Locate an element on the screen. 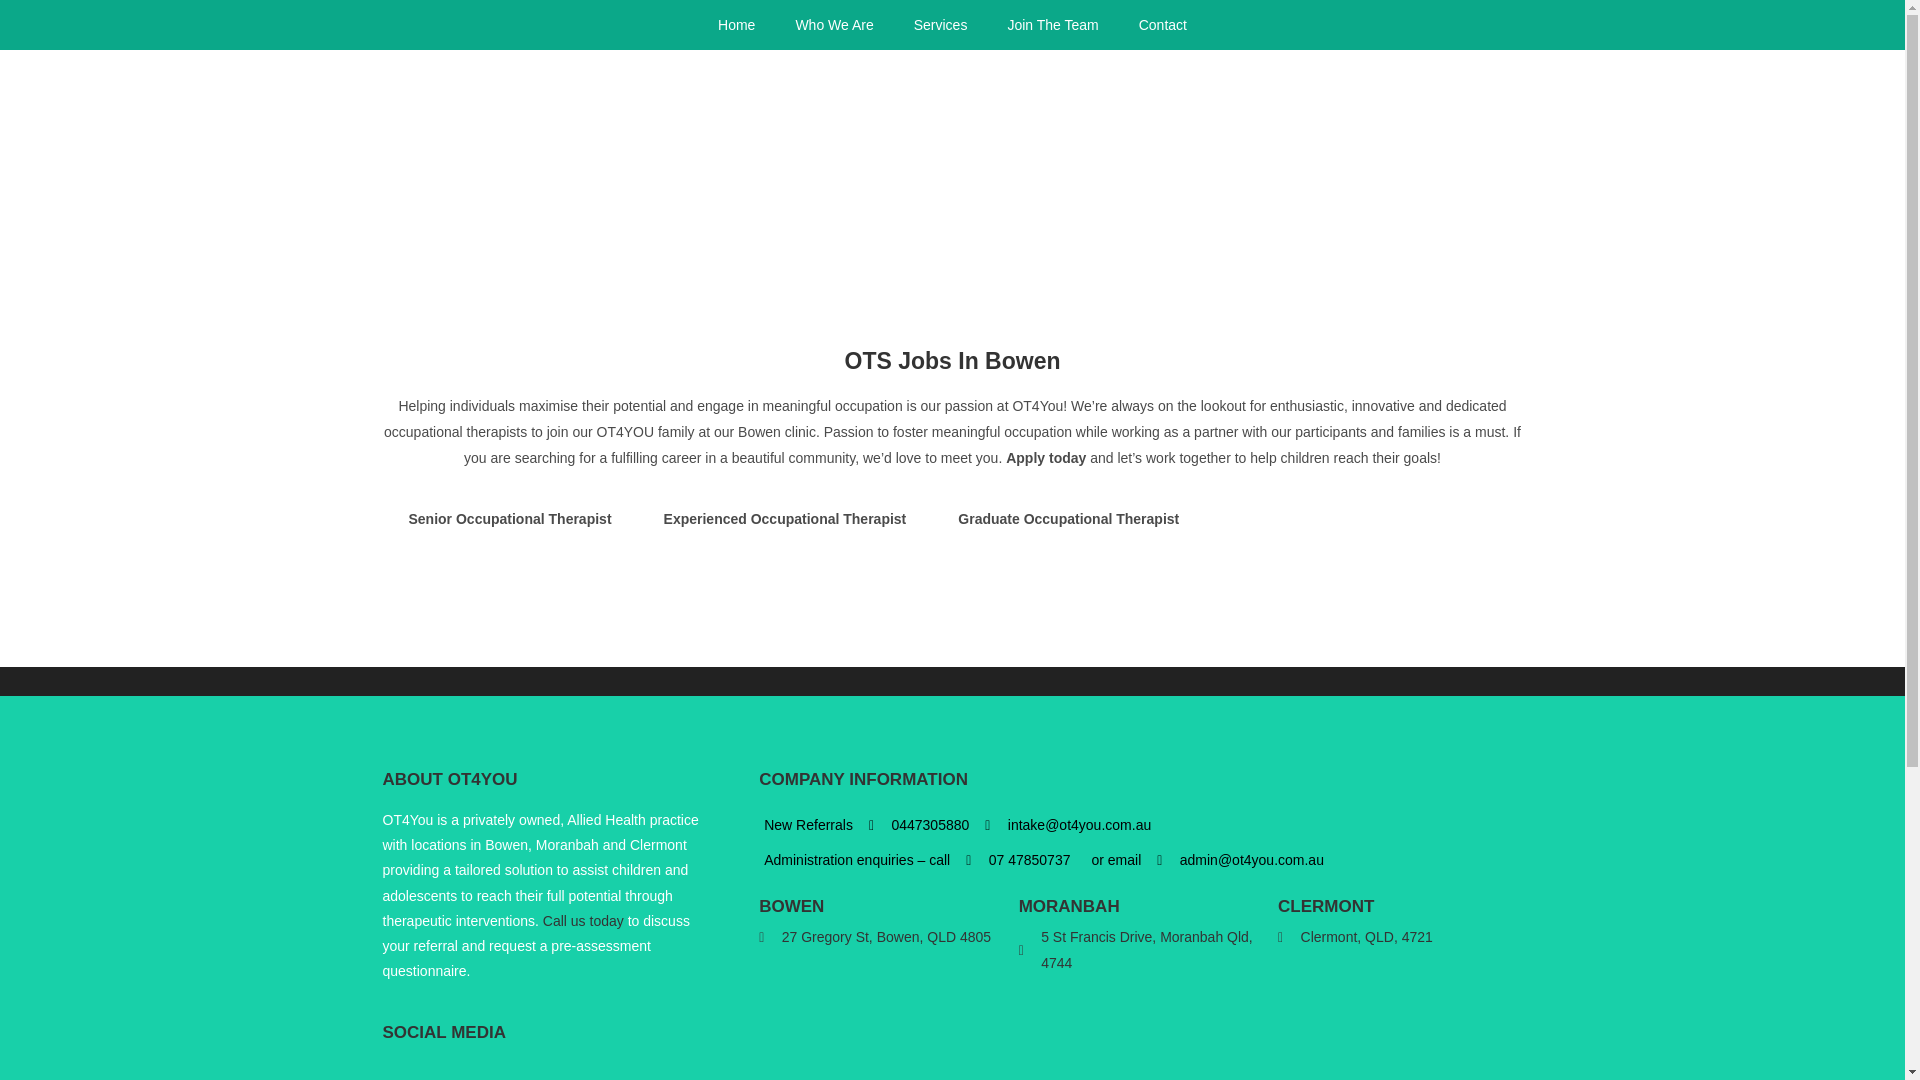  5 St Francis Drive, Moranbah Qld is located at coordinates (1141, 1033).